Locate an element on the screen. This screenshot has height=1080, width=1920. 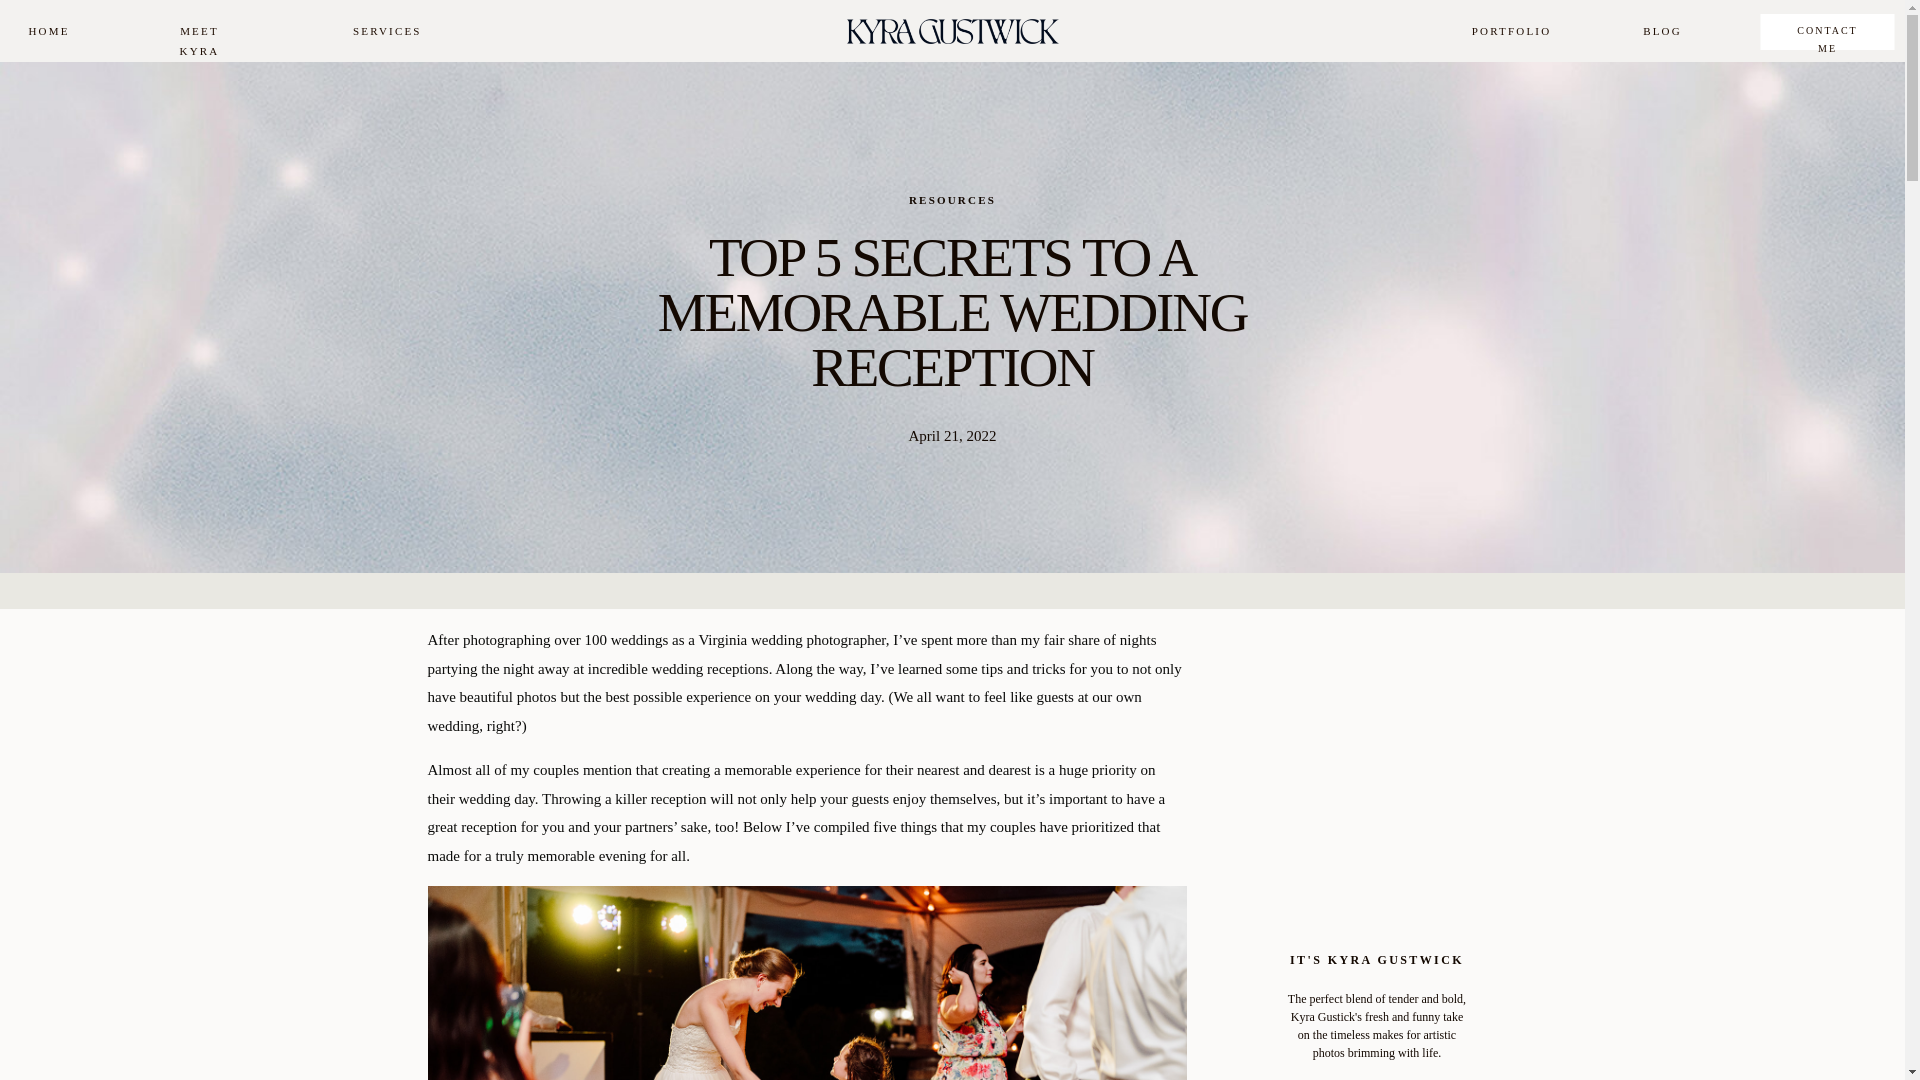
HOME is located at coordinates (48, 31).